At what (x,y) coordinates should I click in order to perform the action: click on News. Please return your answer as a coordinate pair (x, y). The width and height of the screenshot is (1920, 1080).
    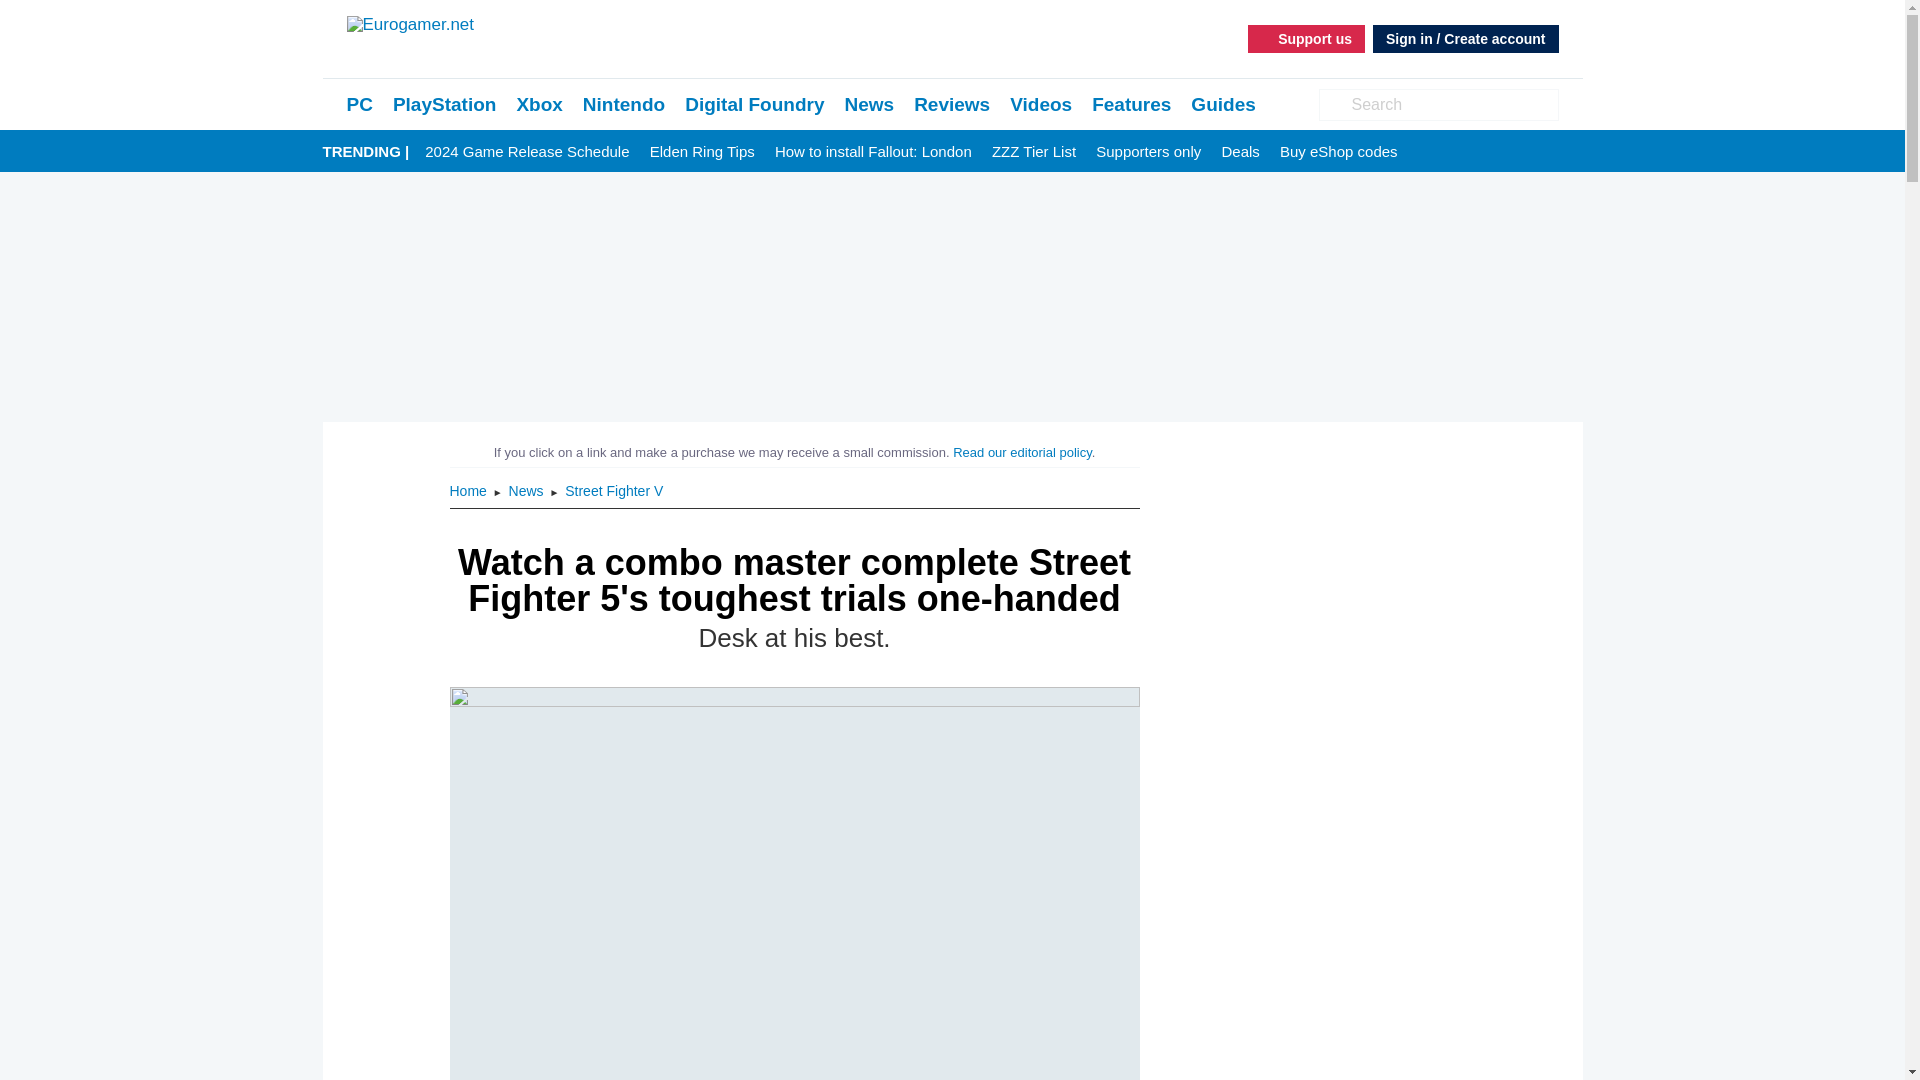
    Looking at the image, I should click on (869, 104).